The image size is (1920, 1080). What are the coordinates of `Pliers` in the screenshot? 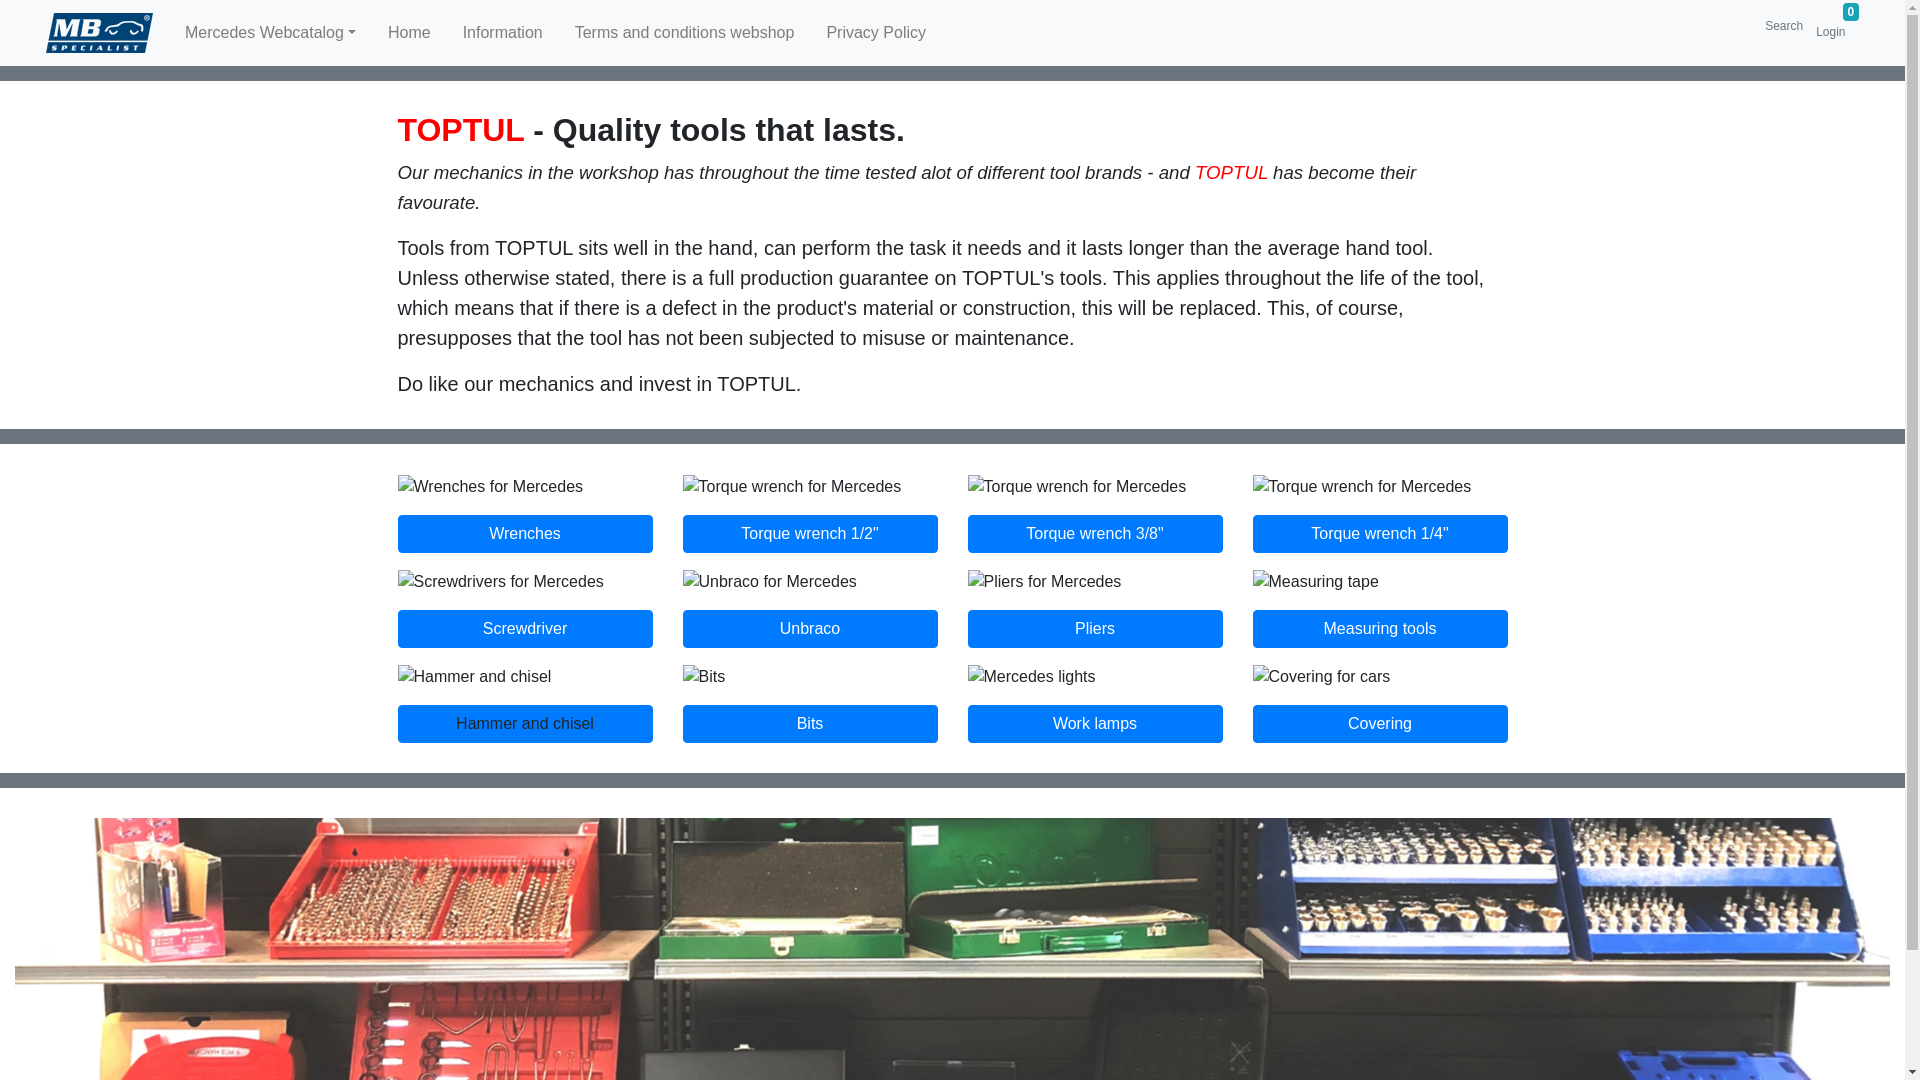 It's located at (1095, 629).